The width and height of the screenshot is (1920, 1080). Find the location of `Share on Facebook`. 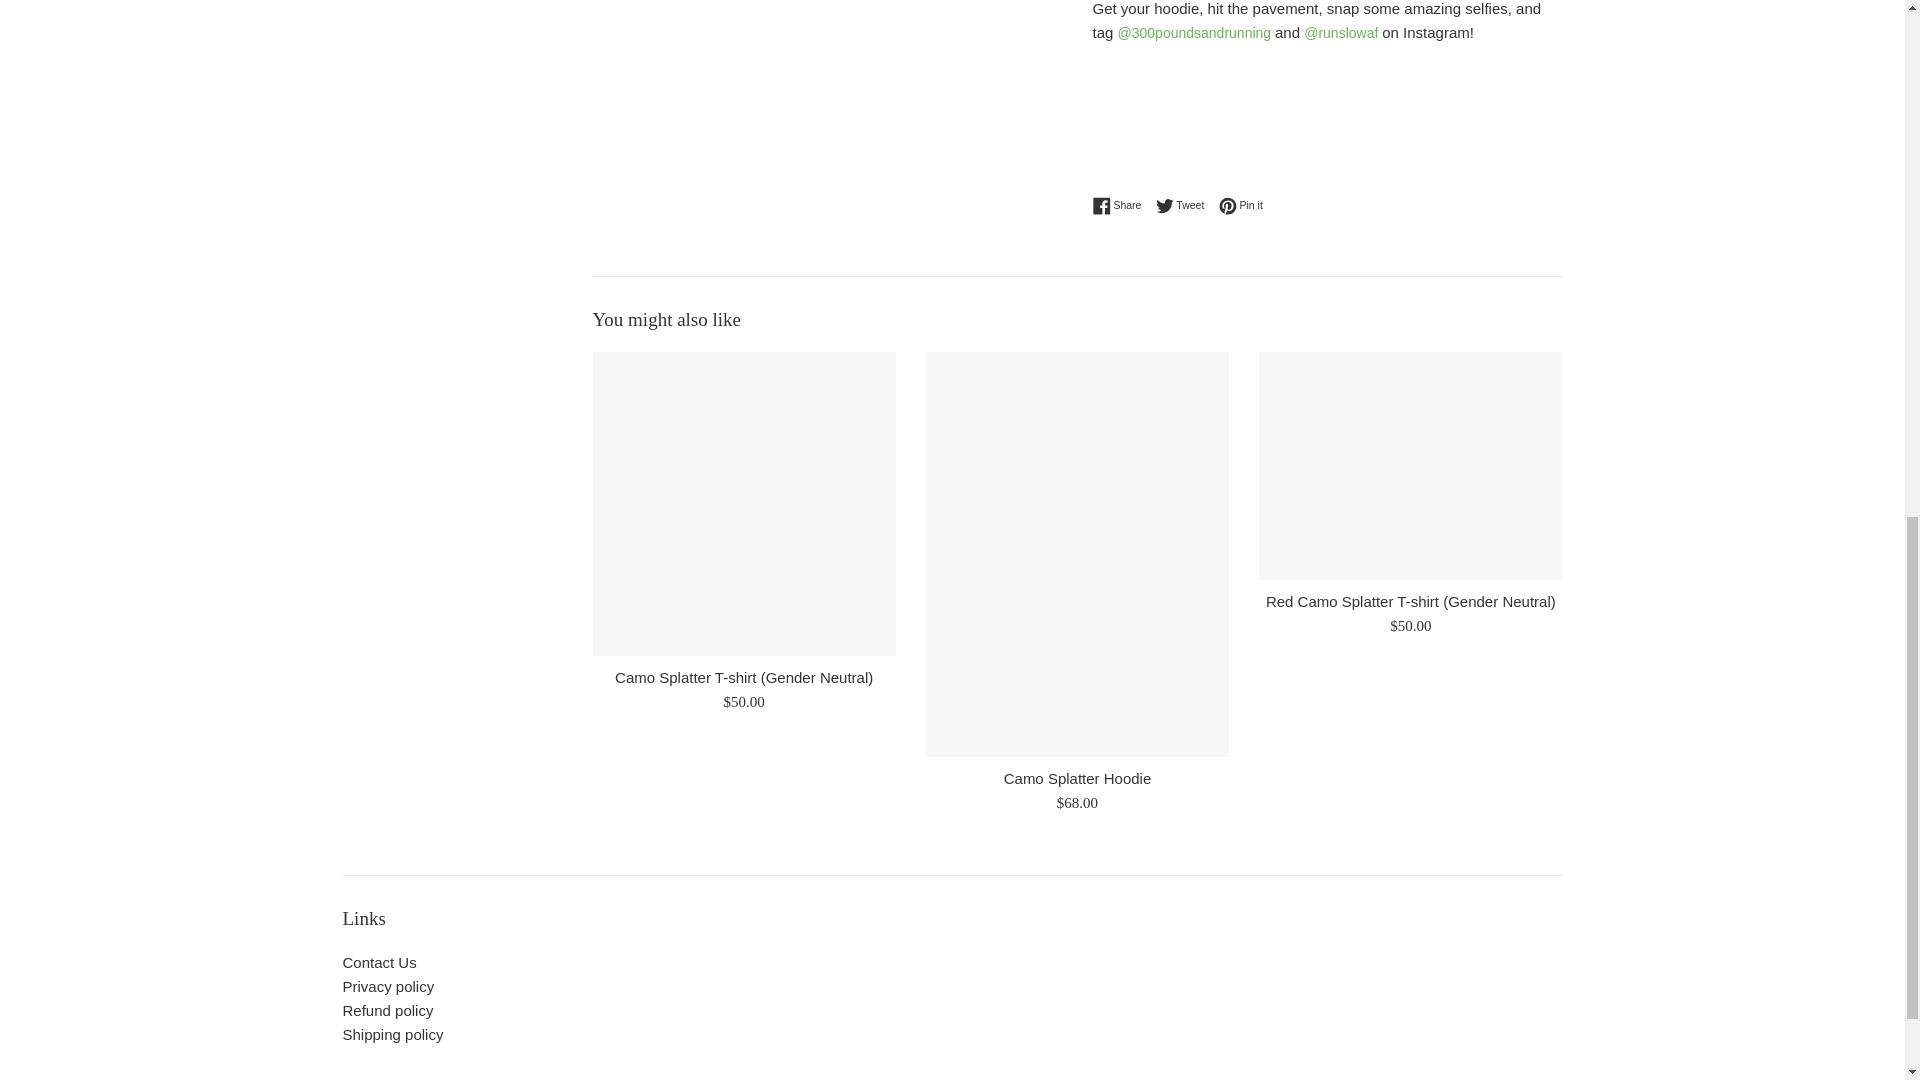

Share on Facebook is located at coordinates (1121, 205).